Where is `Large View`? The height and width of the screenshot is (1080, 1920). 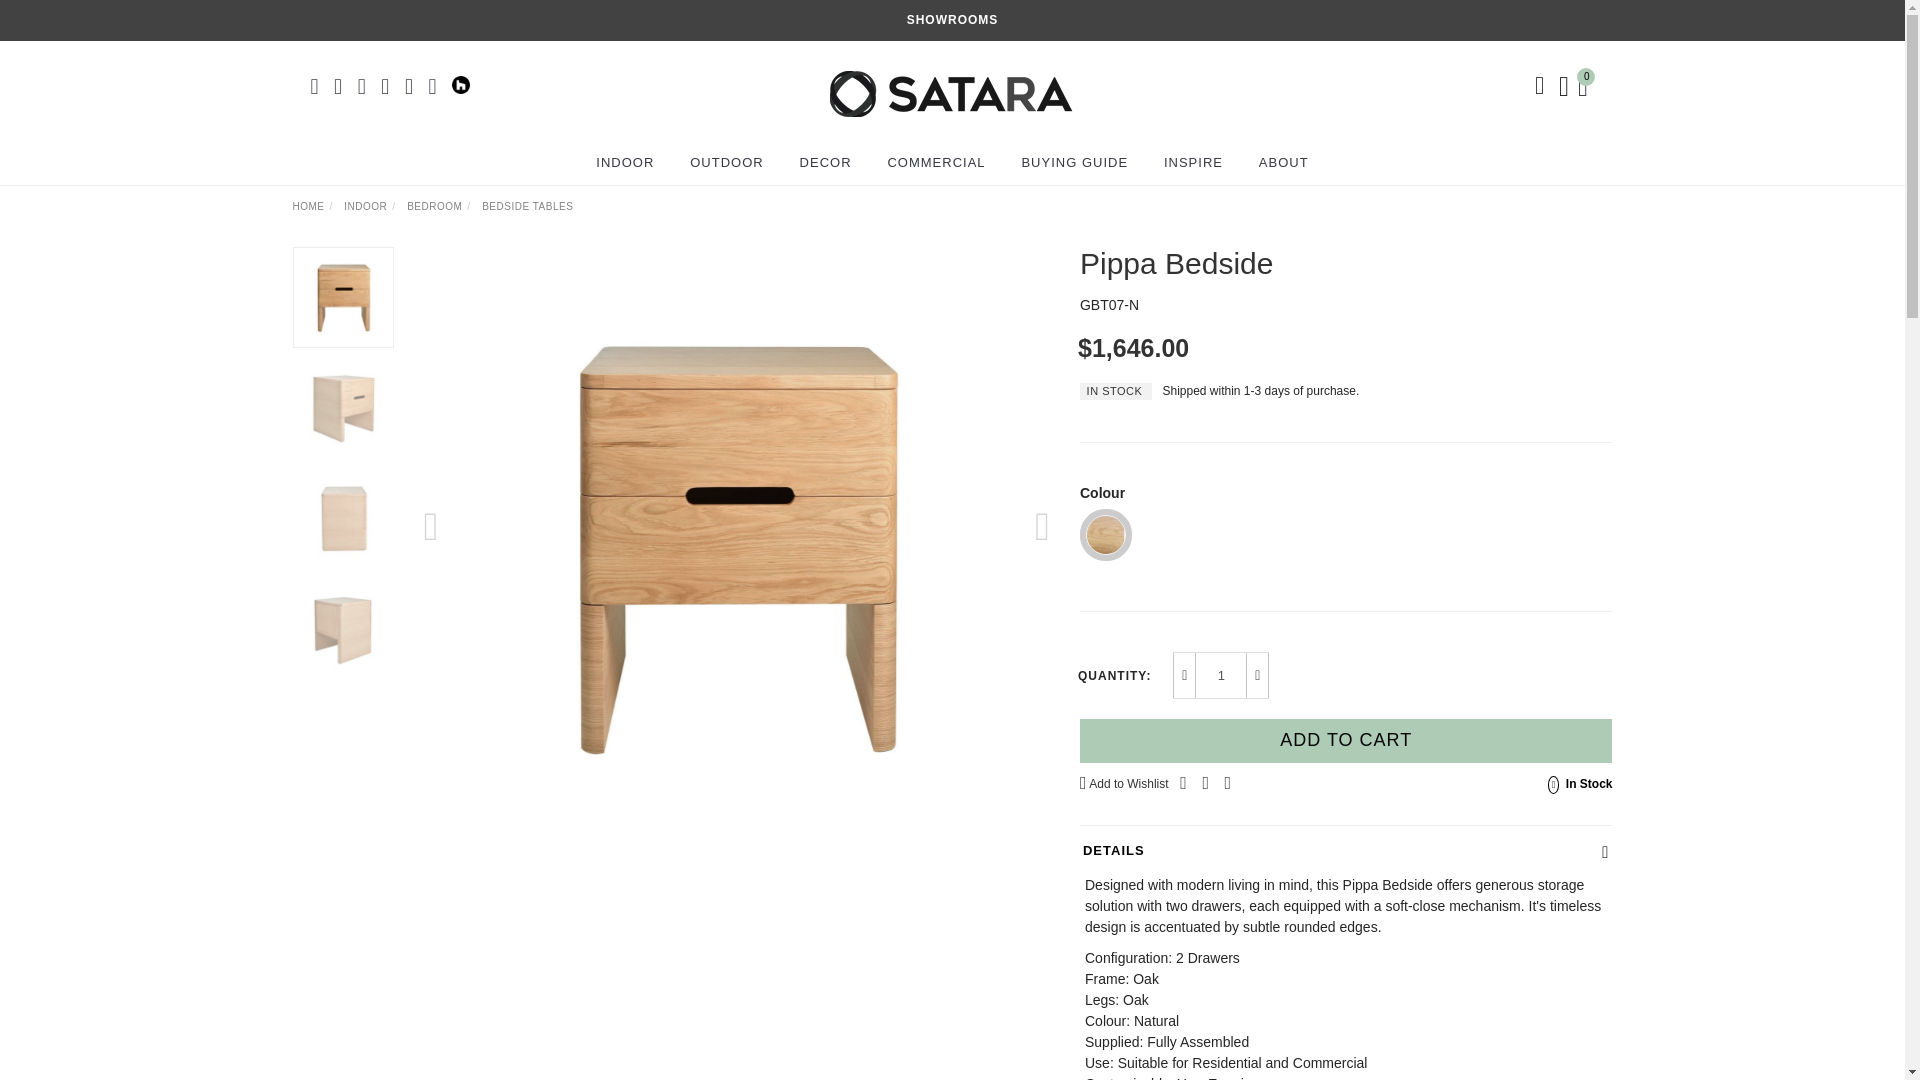 Large View is located at coordinates (343, 519).